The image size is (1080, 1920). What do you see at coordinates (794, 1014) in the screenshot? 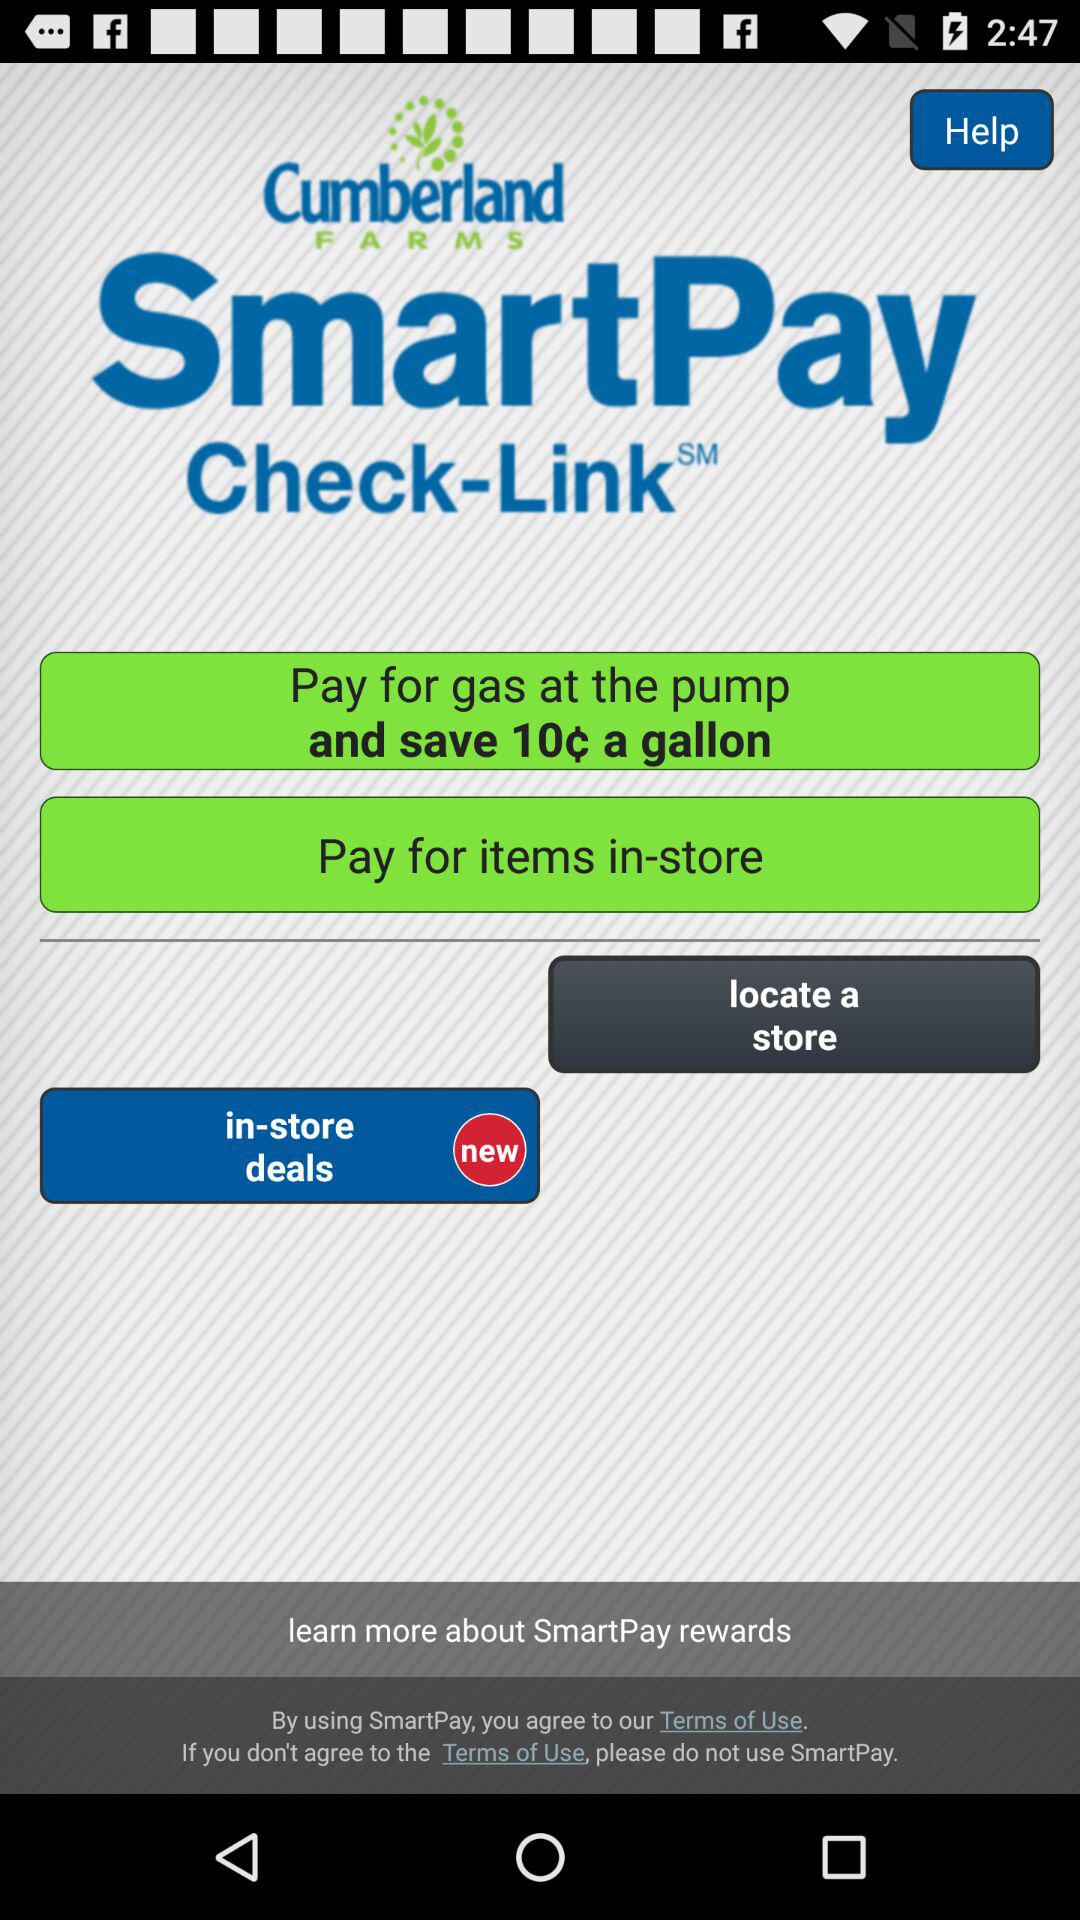
I see `open the locate a
store item` at bounding box center [794, 1014].